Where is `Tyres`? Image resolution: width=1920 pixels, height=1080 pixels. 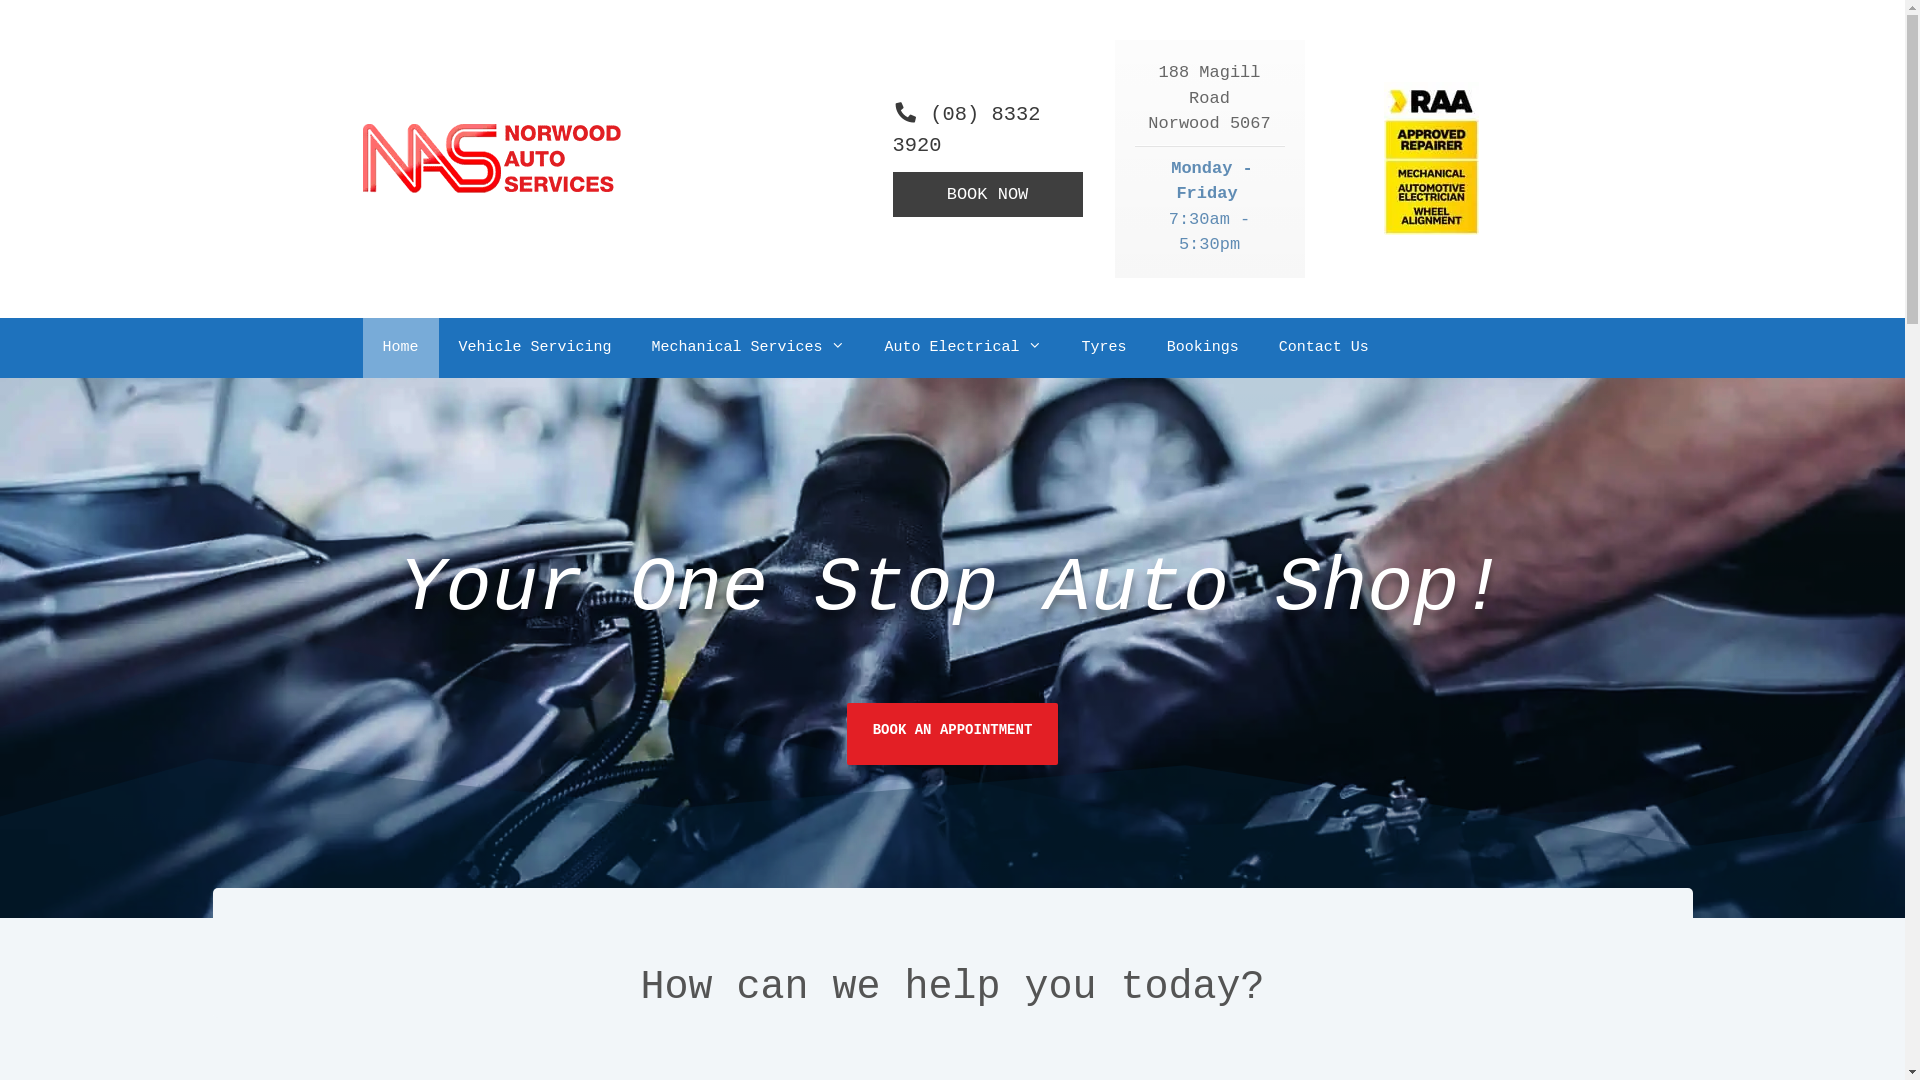
Tyres is located at coordinates (1104, 348).